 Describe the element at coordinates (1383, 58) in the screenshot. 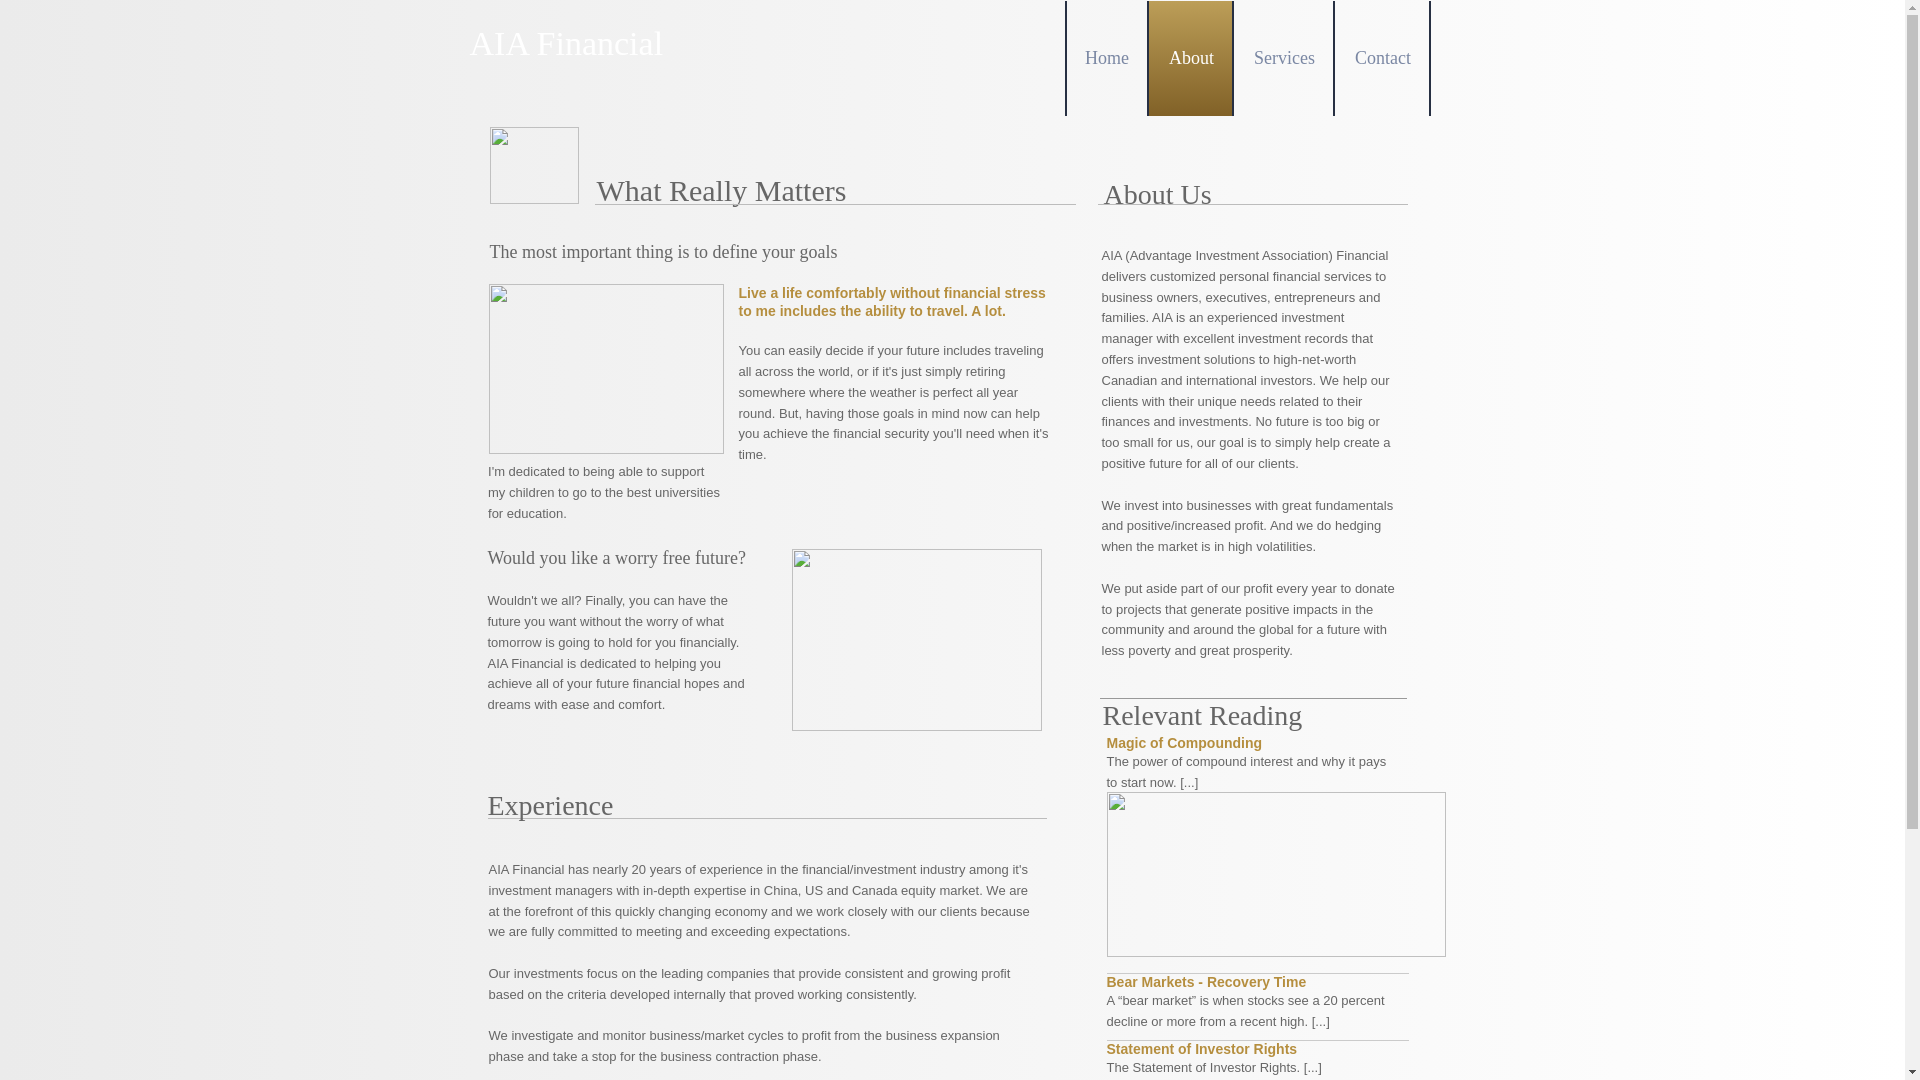

I see `Contact` at that location.